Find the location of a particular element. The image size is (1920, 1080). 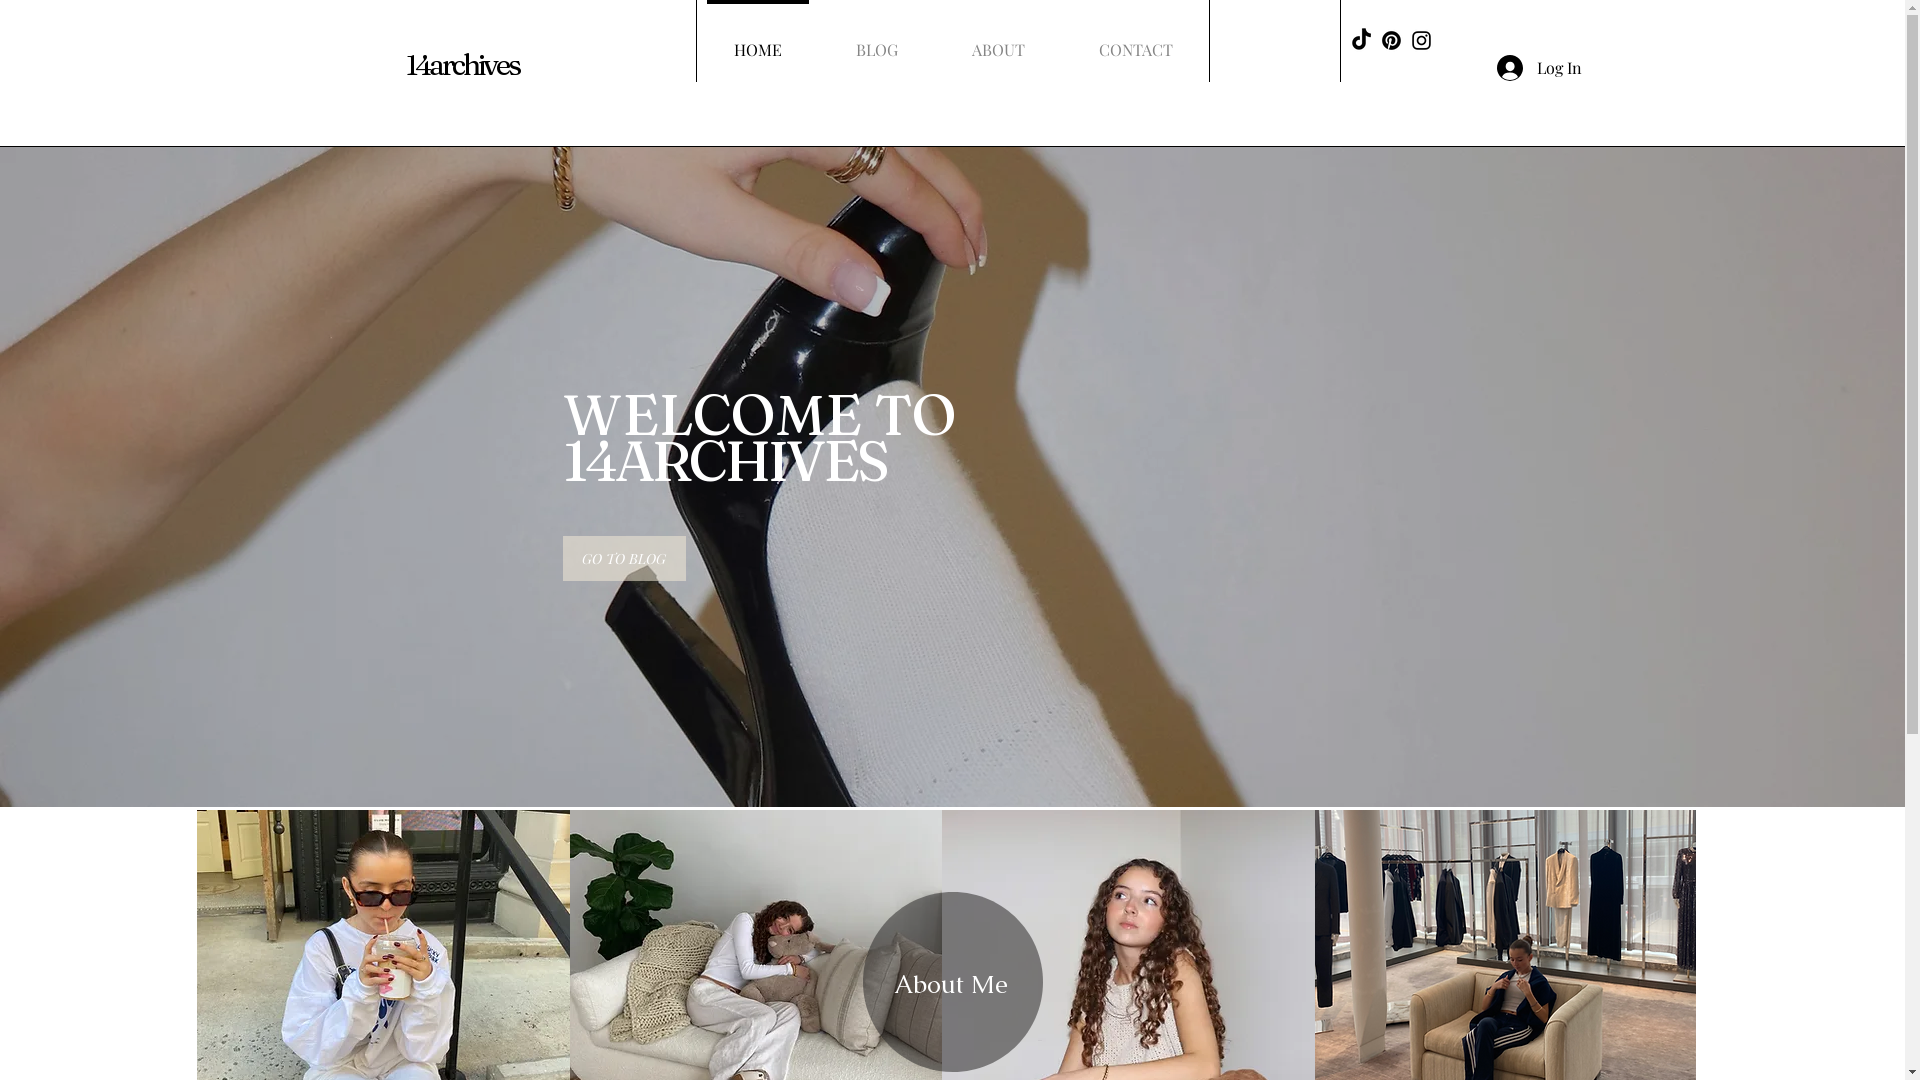

GO TO BLOG is located at coordinates (624, 558).